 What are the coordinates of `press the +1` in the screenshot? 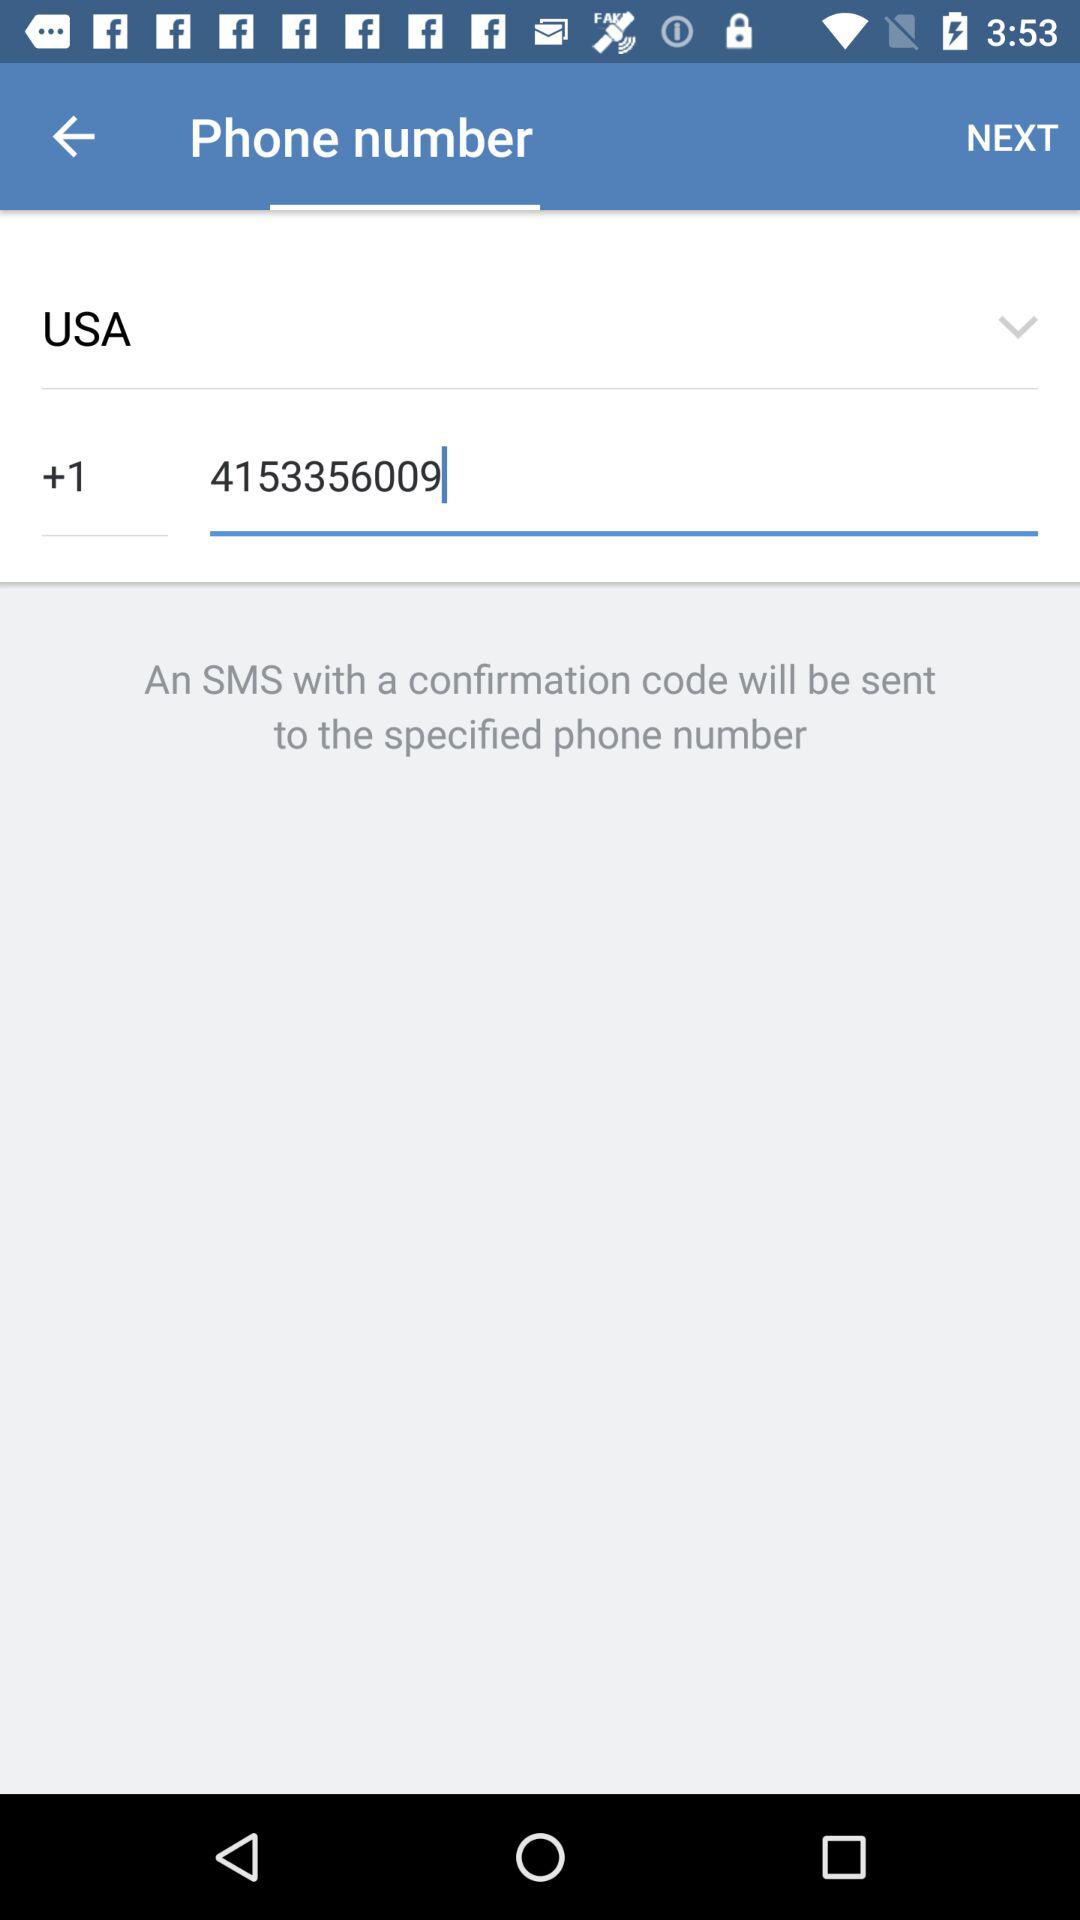 It's located at (105, 472).